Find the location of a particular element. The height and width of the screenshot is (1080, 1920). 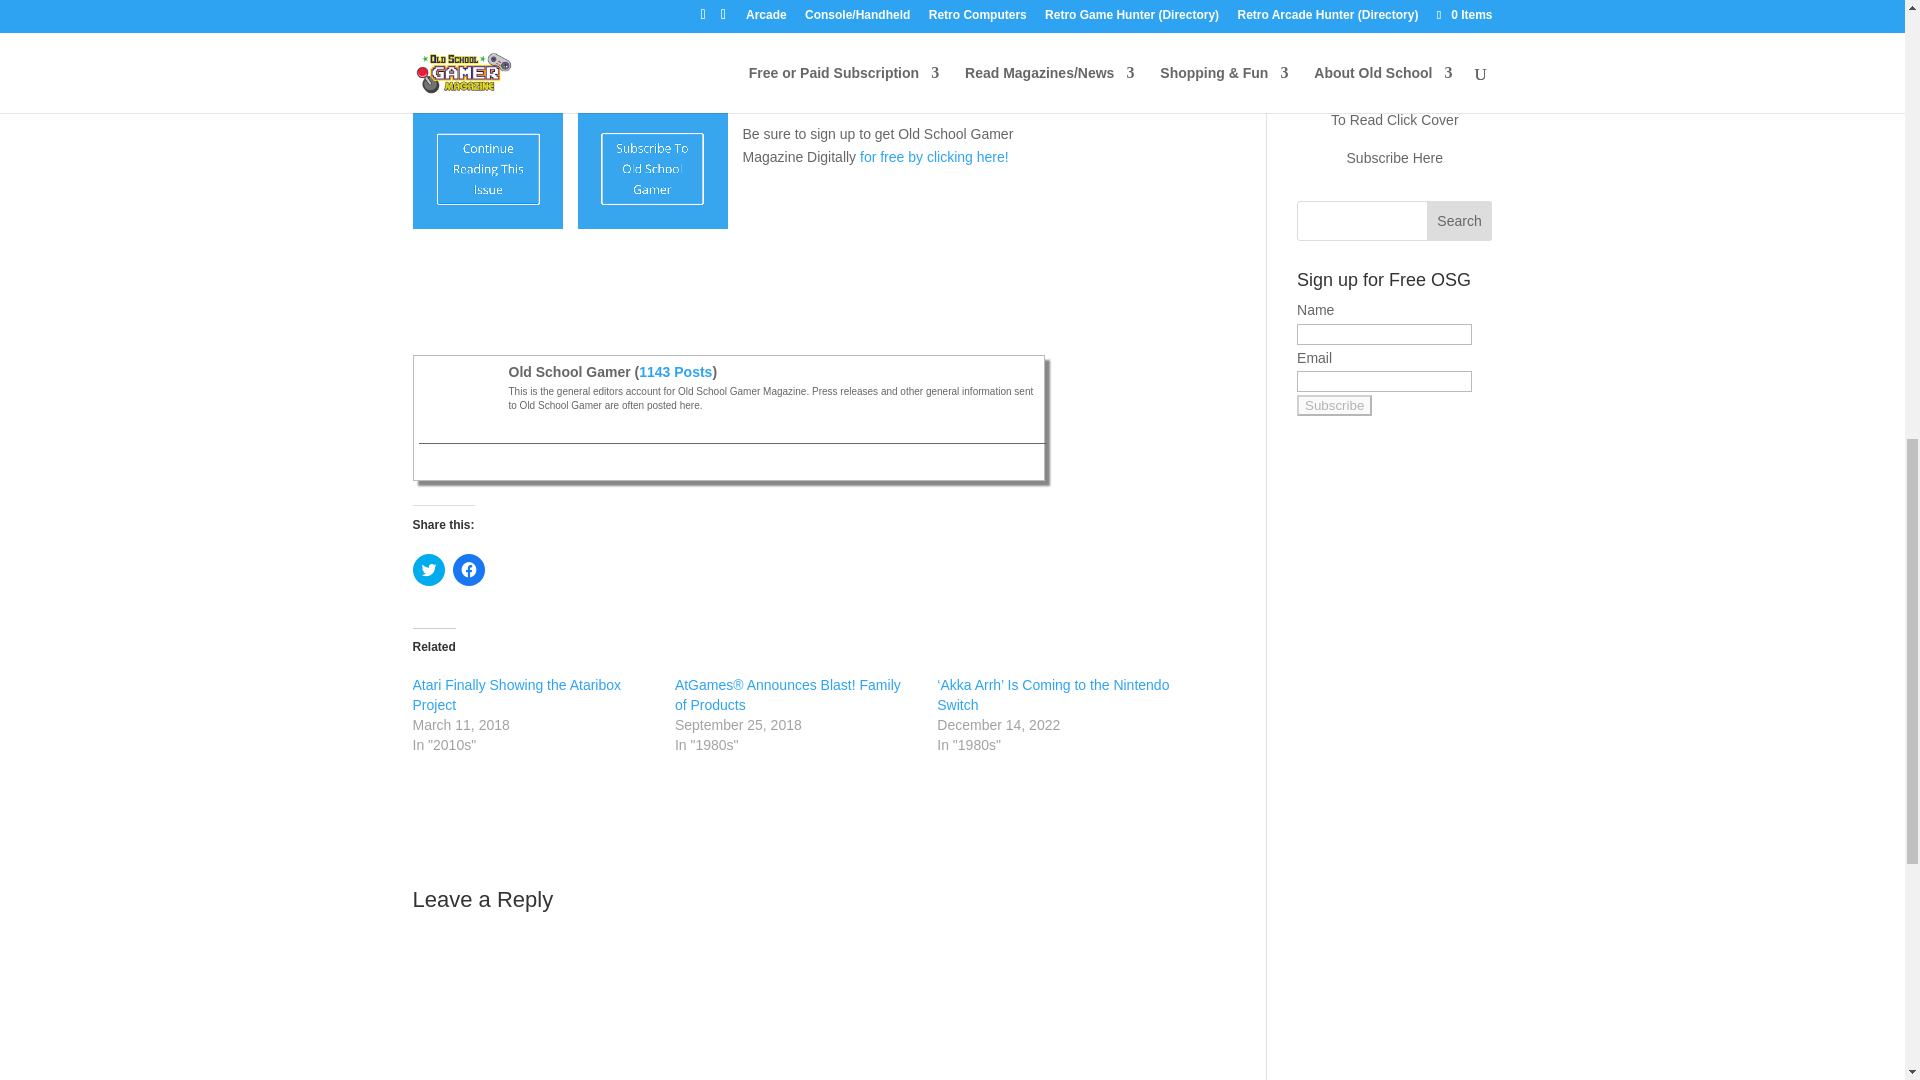

Click to share on Twitter is located at coordinates (428, 570).